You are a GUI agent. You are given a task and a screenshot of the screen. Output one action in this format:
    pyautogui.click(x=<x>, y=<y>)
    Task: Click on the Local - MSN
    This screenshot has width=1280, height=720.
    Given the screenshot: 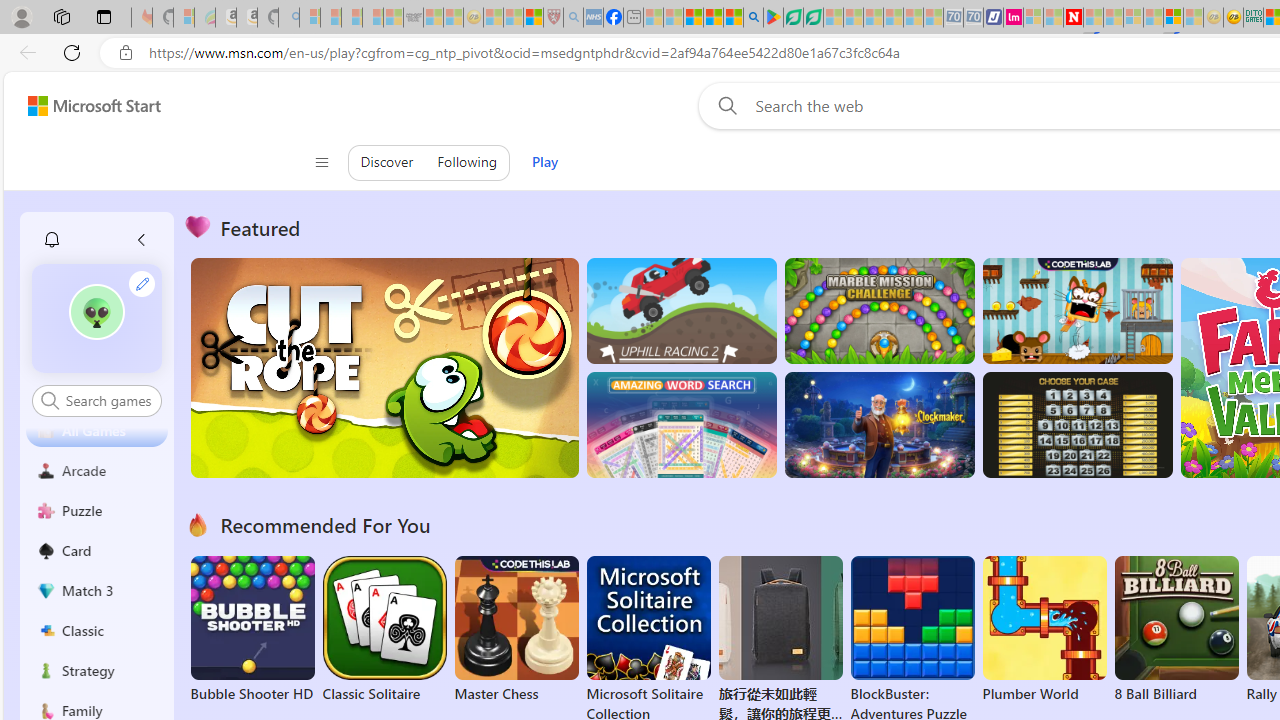 What is the action you would take?
    pyautogui.click(x=532, y=18)
    